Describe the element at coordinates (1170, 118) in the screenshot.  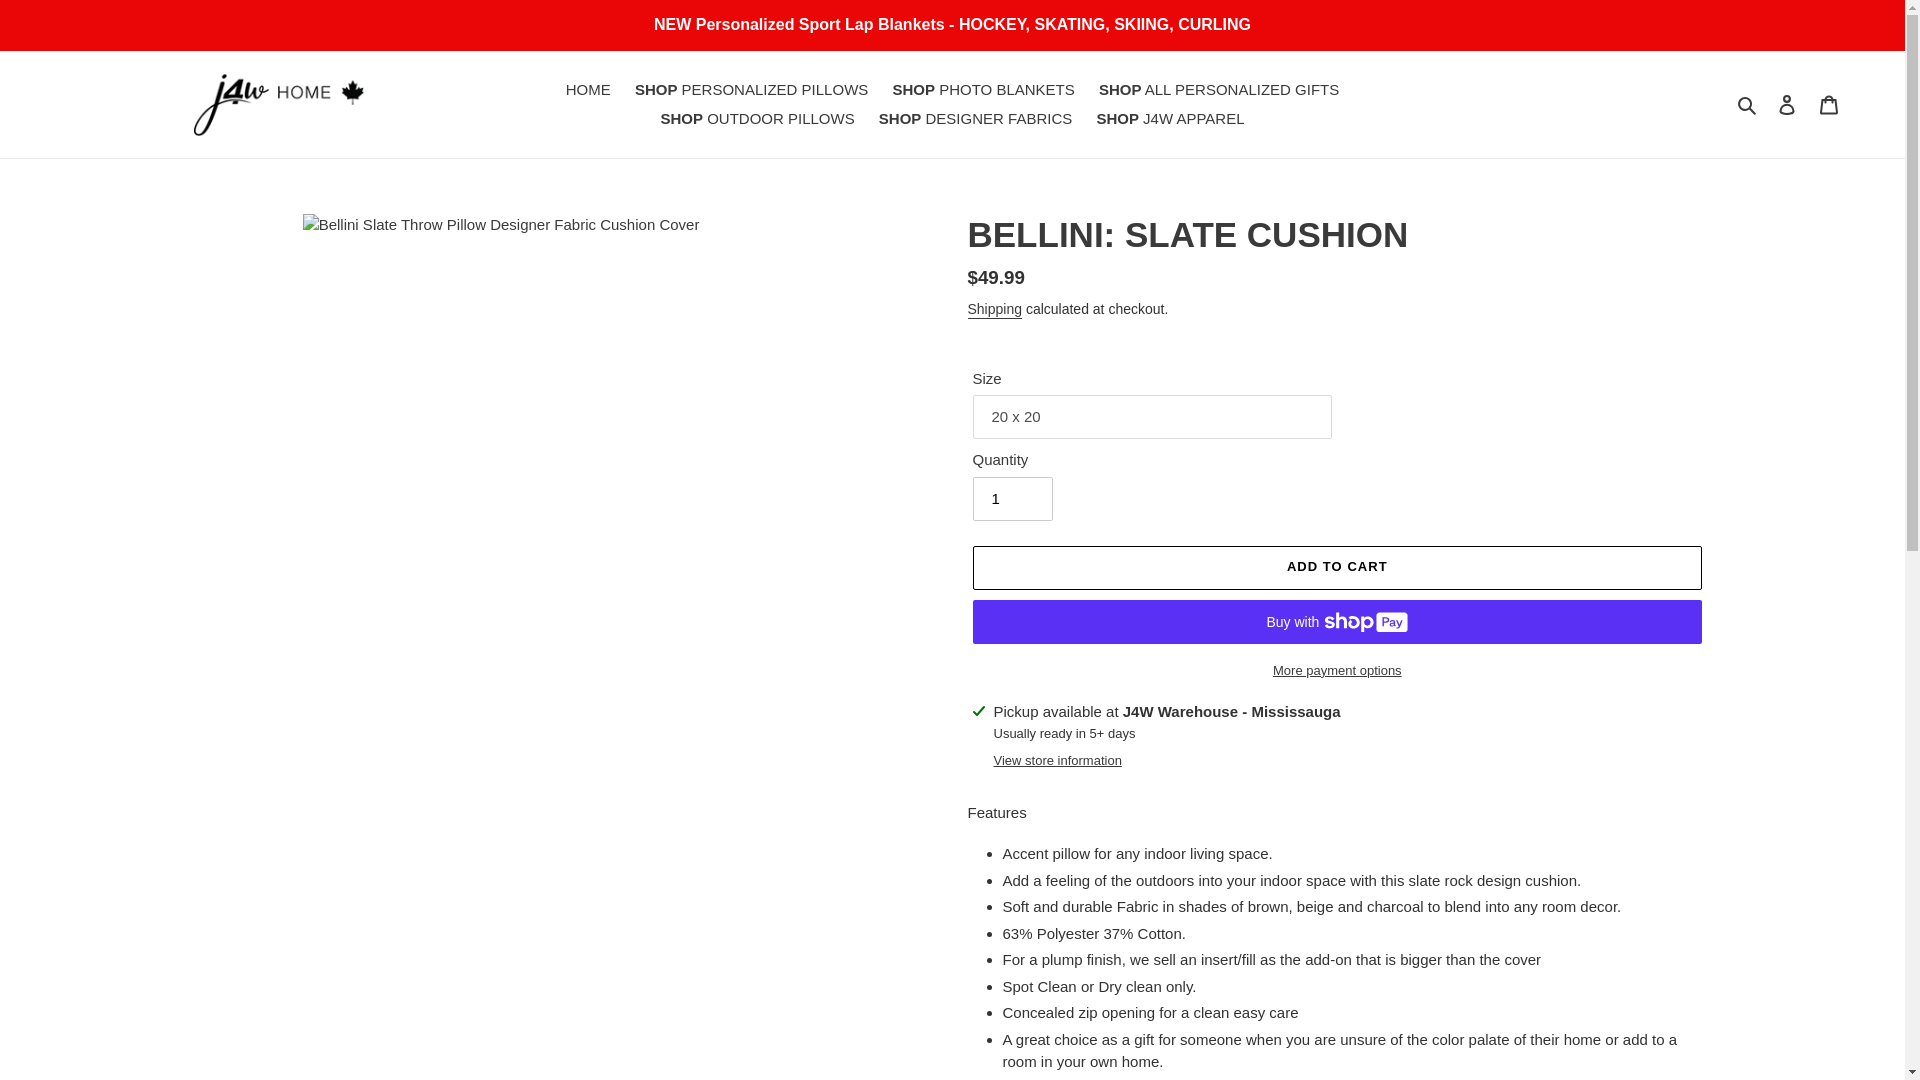
I see `SHOP J4W APPAREL` at that location.